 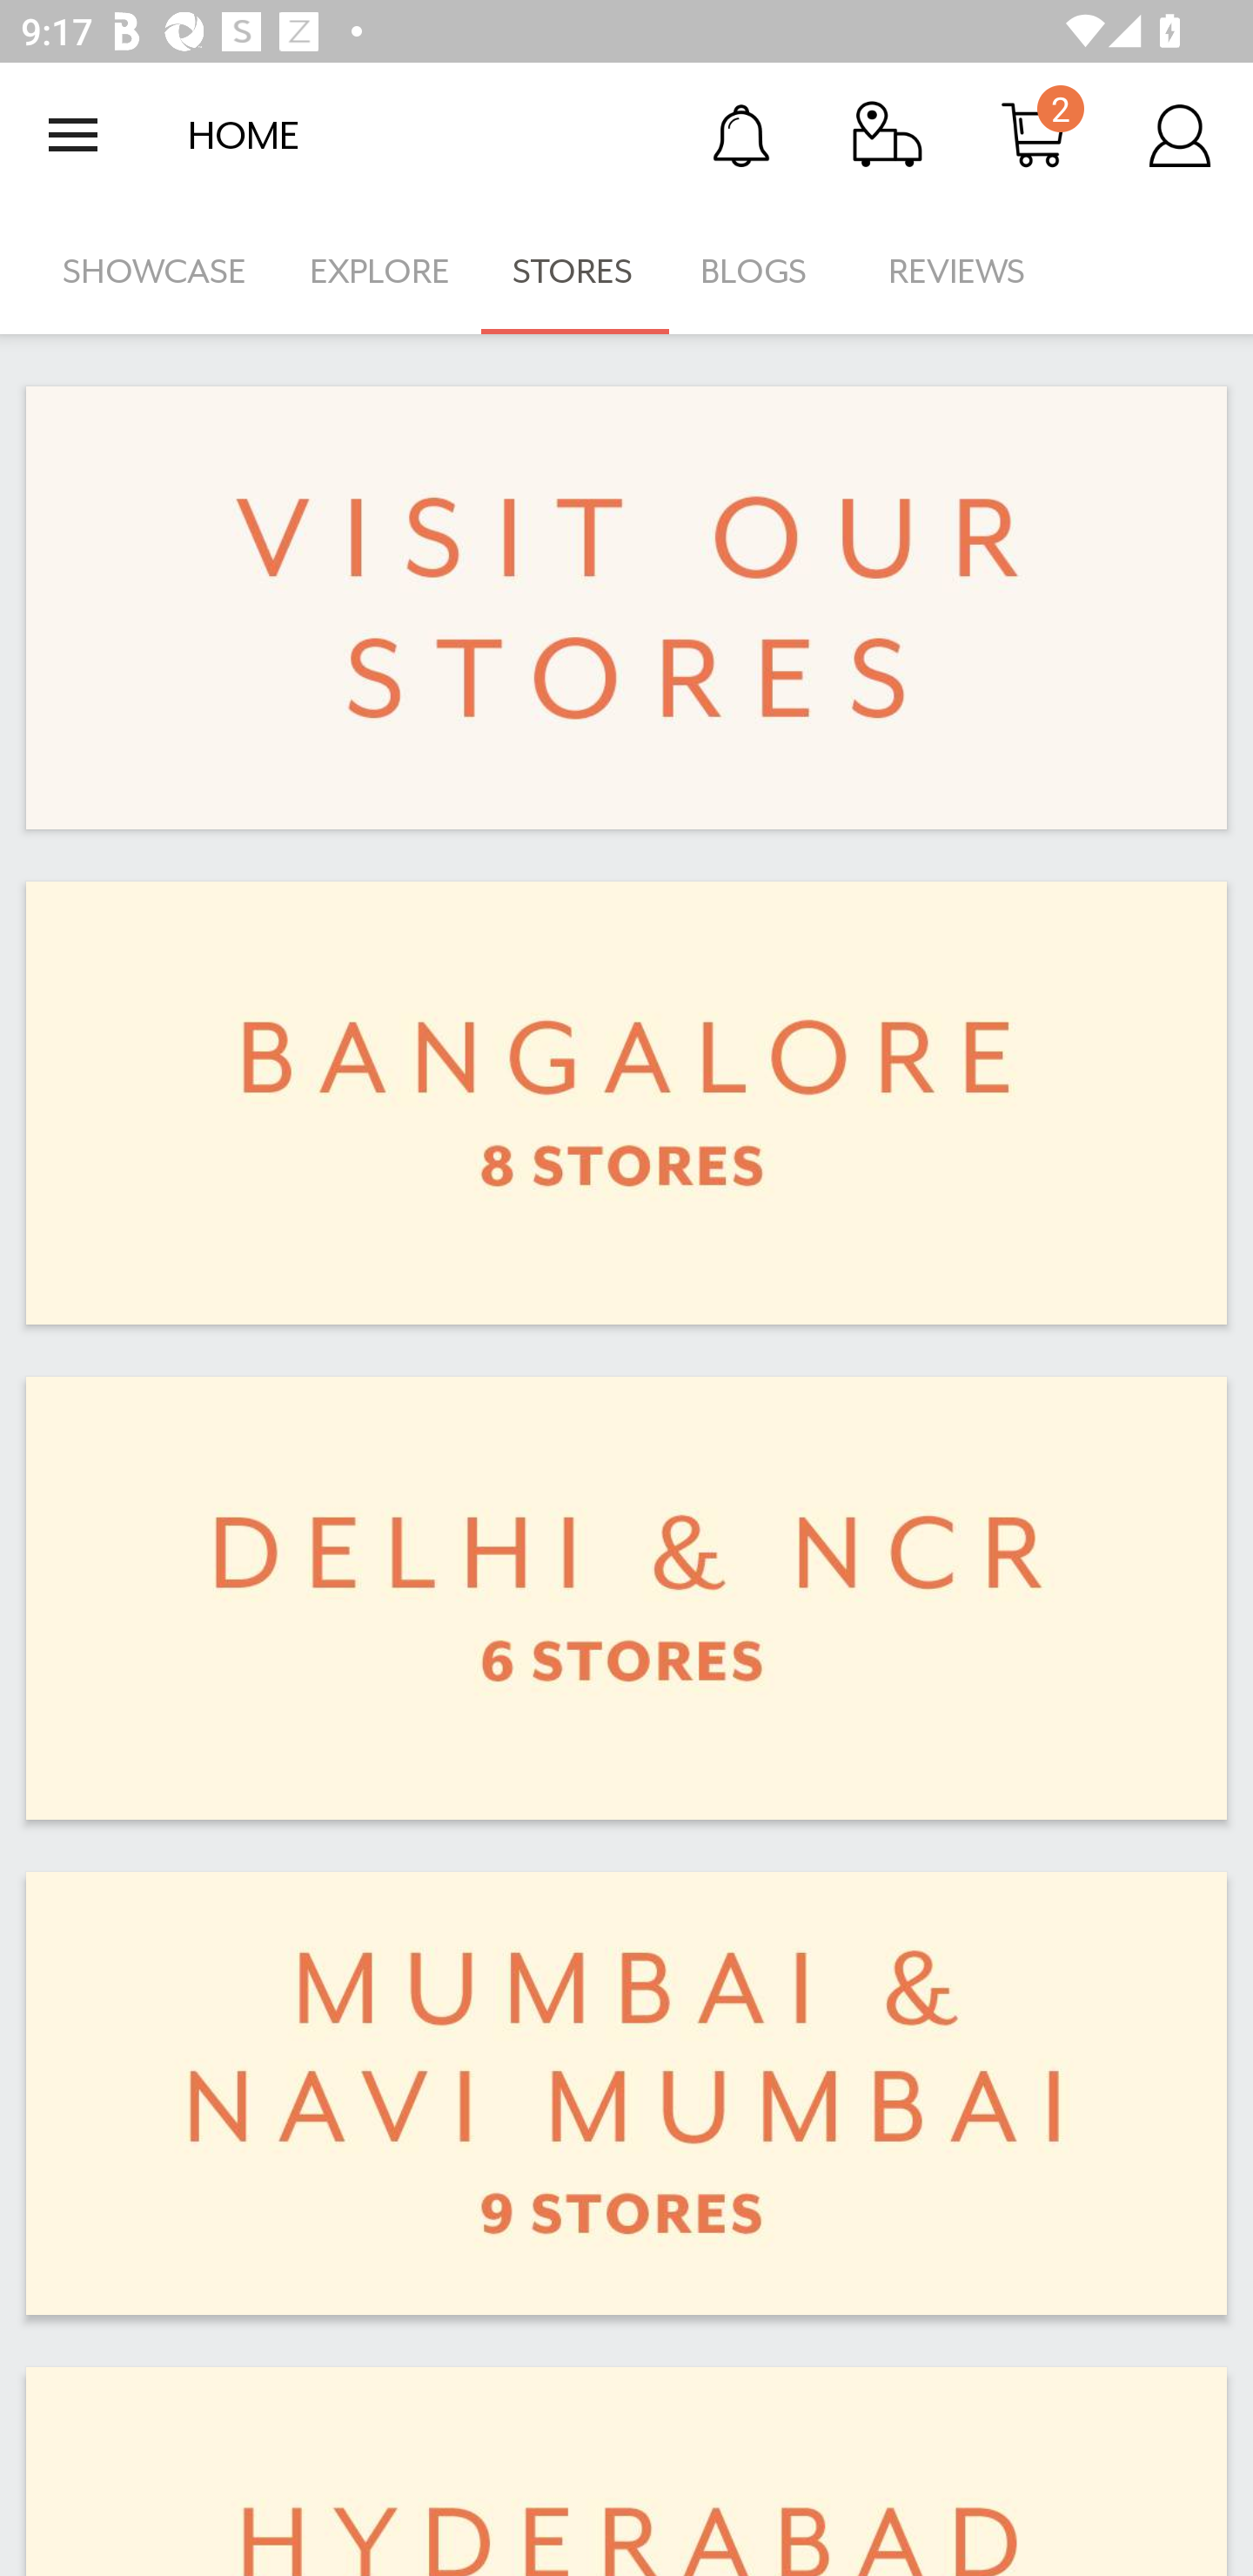 What do you see at coordinates (888, 134) in the screenshot?
I see `Track Order` at bounding box center [888, 134].